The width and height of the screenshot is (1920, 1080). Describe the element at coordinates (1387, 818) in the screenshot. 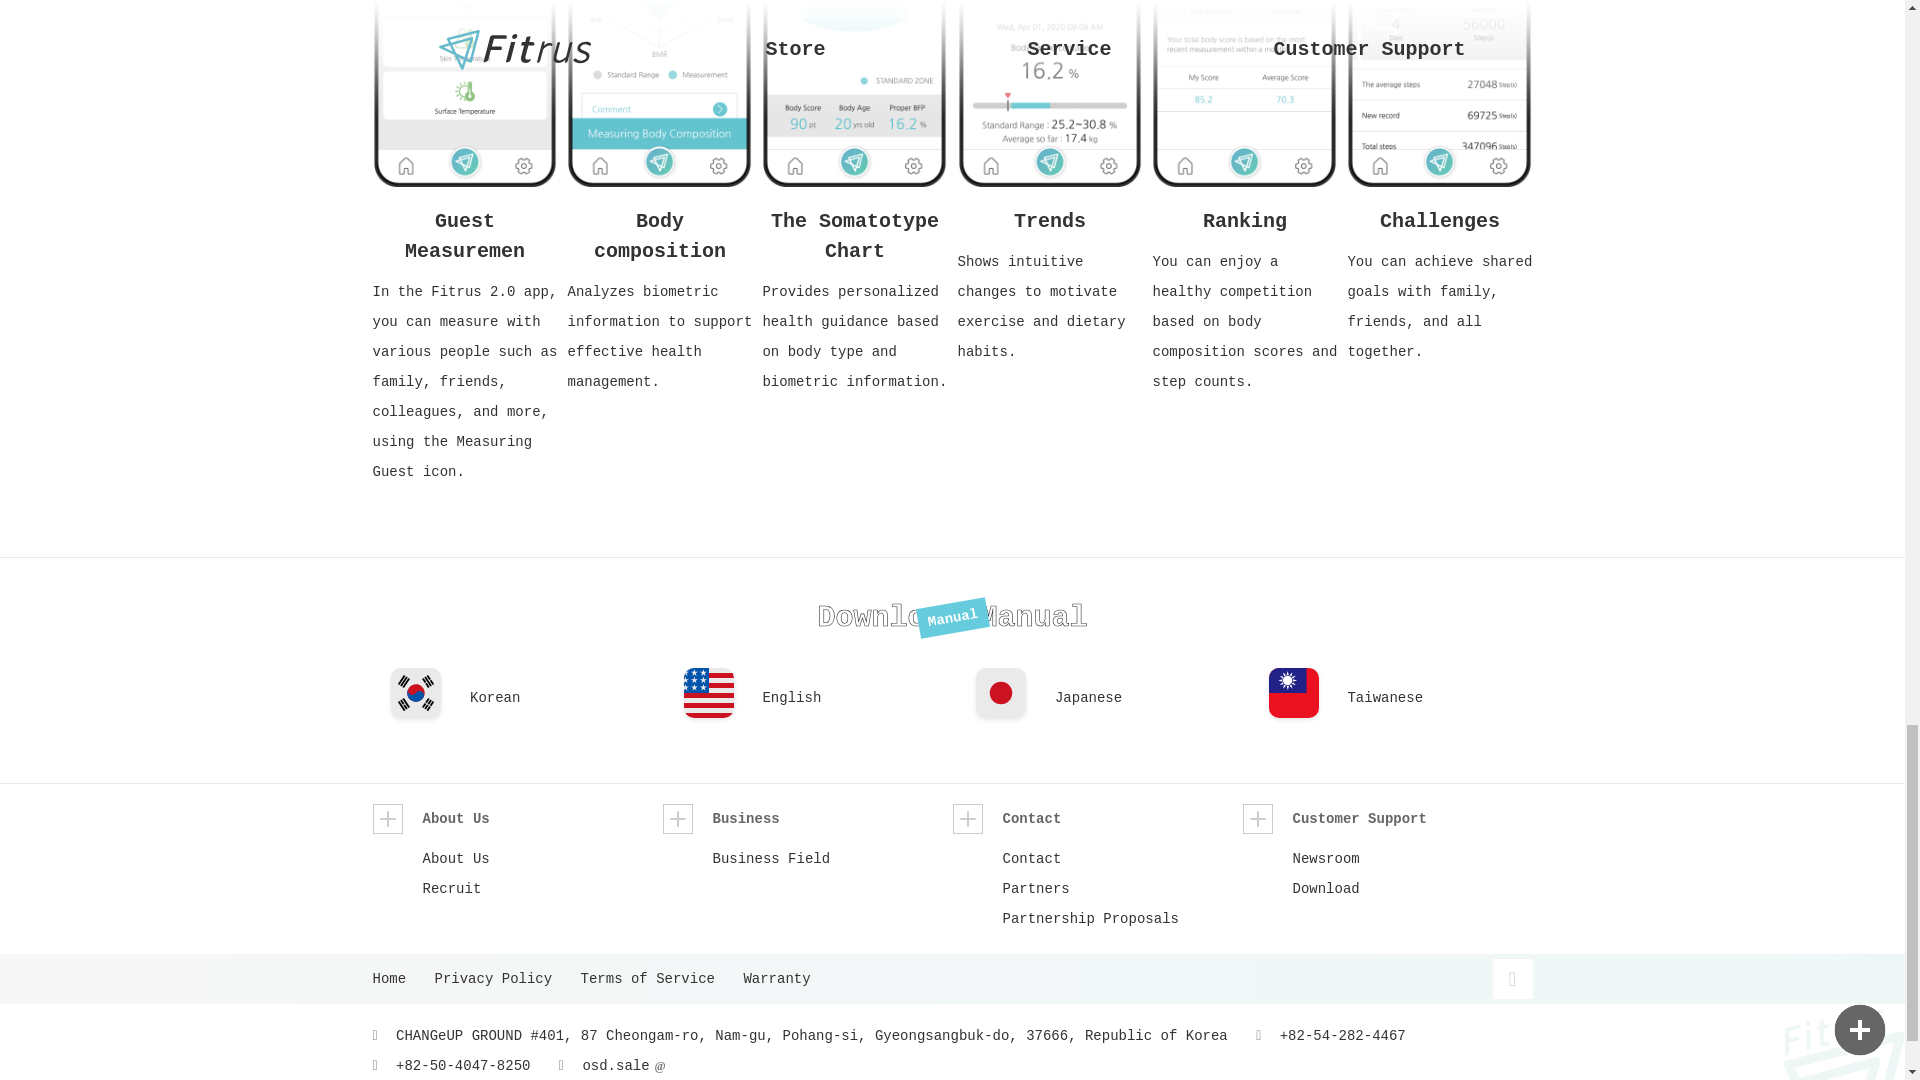

I see `Customer Support` at that location.